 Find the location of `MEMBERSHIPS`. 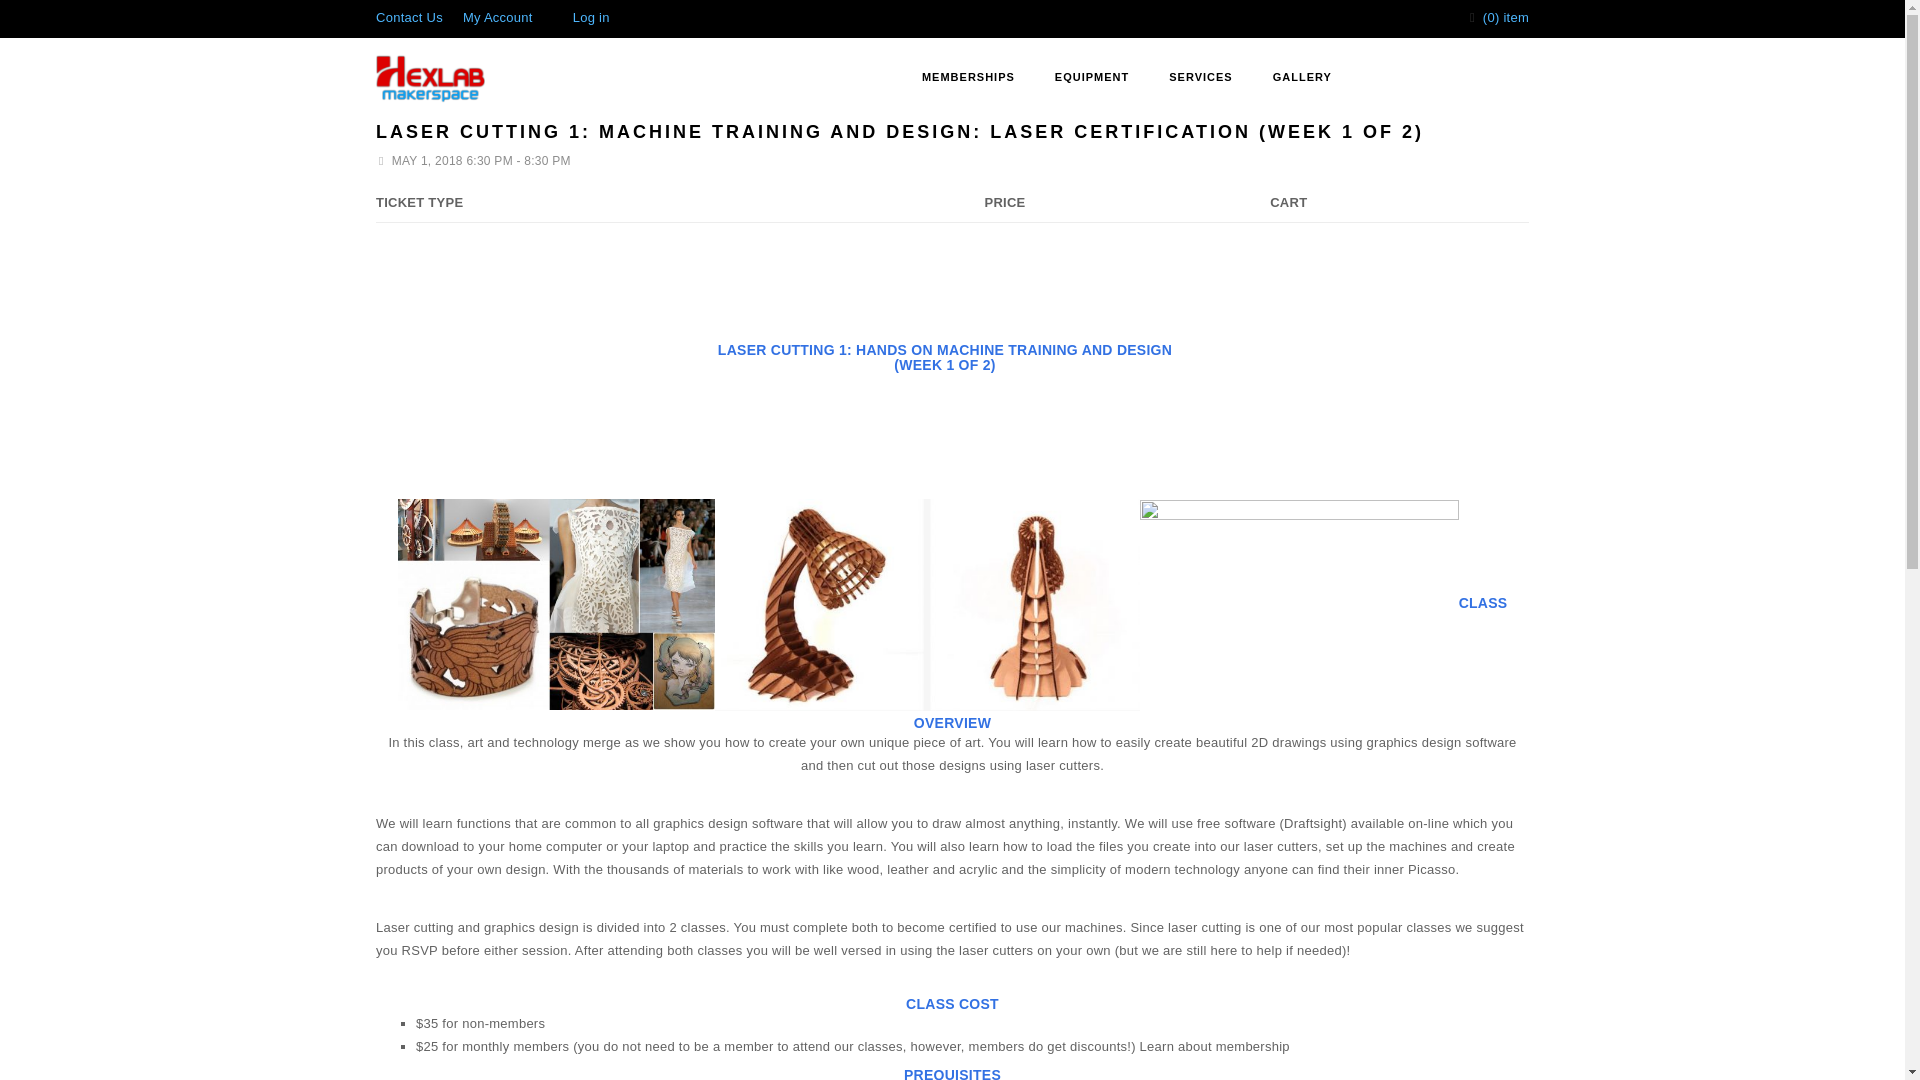

MEMBERSHIPS is located at coordinates (968, 78).